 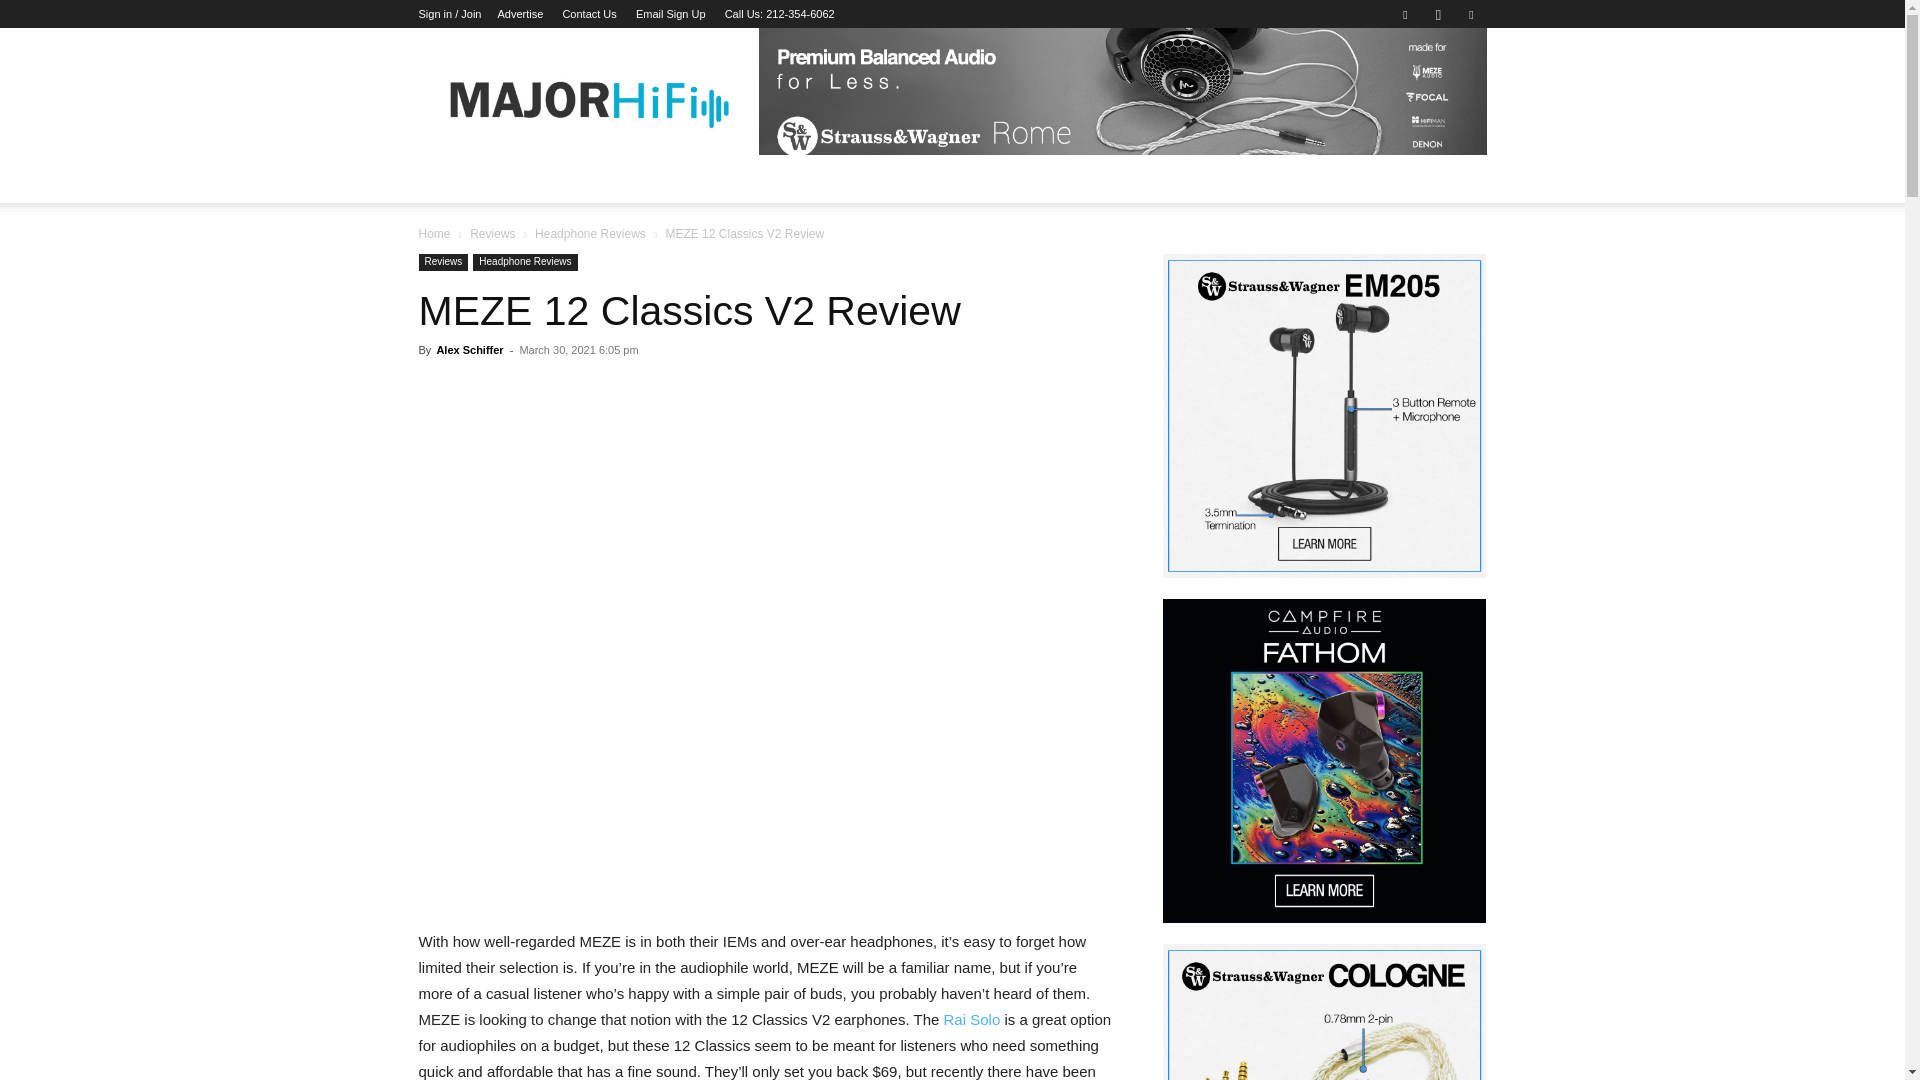 What do you see at coordinates (780, 14) in the screenshot?
I see `Call Us: 212-354-6062` at bounding box center [780, 14].